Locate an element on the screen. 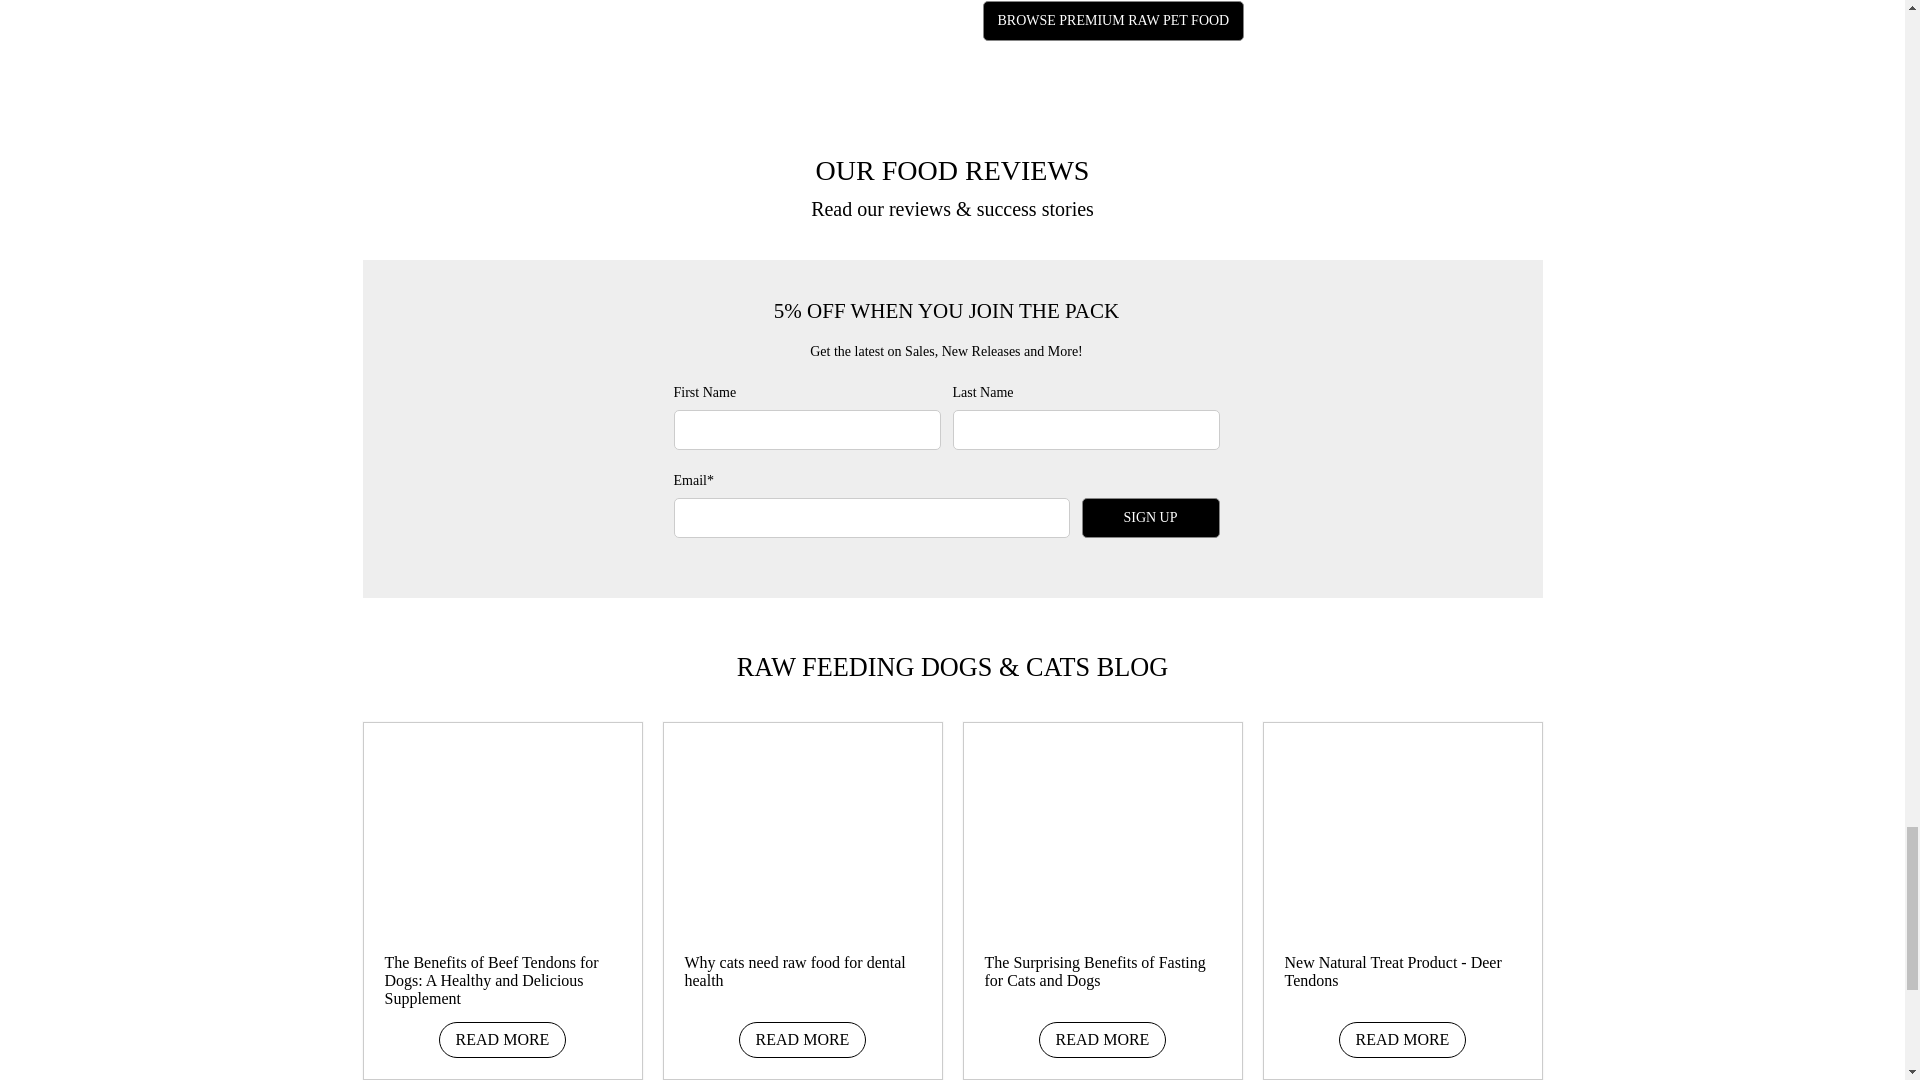  New Natural Treat Product - Deer Tendons is located at coordinates (1402, 828).